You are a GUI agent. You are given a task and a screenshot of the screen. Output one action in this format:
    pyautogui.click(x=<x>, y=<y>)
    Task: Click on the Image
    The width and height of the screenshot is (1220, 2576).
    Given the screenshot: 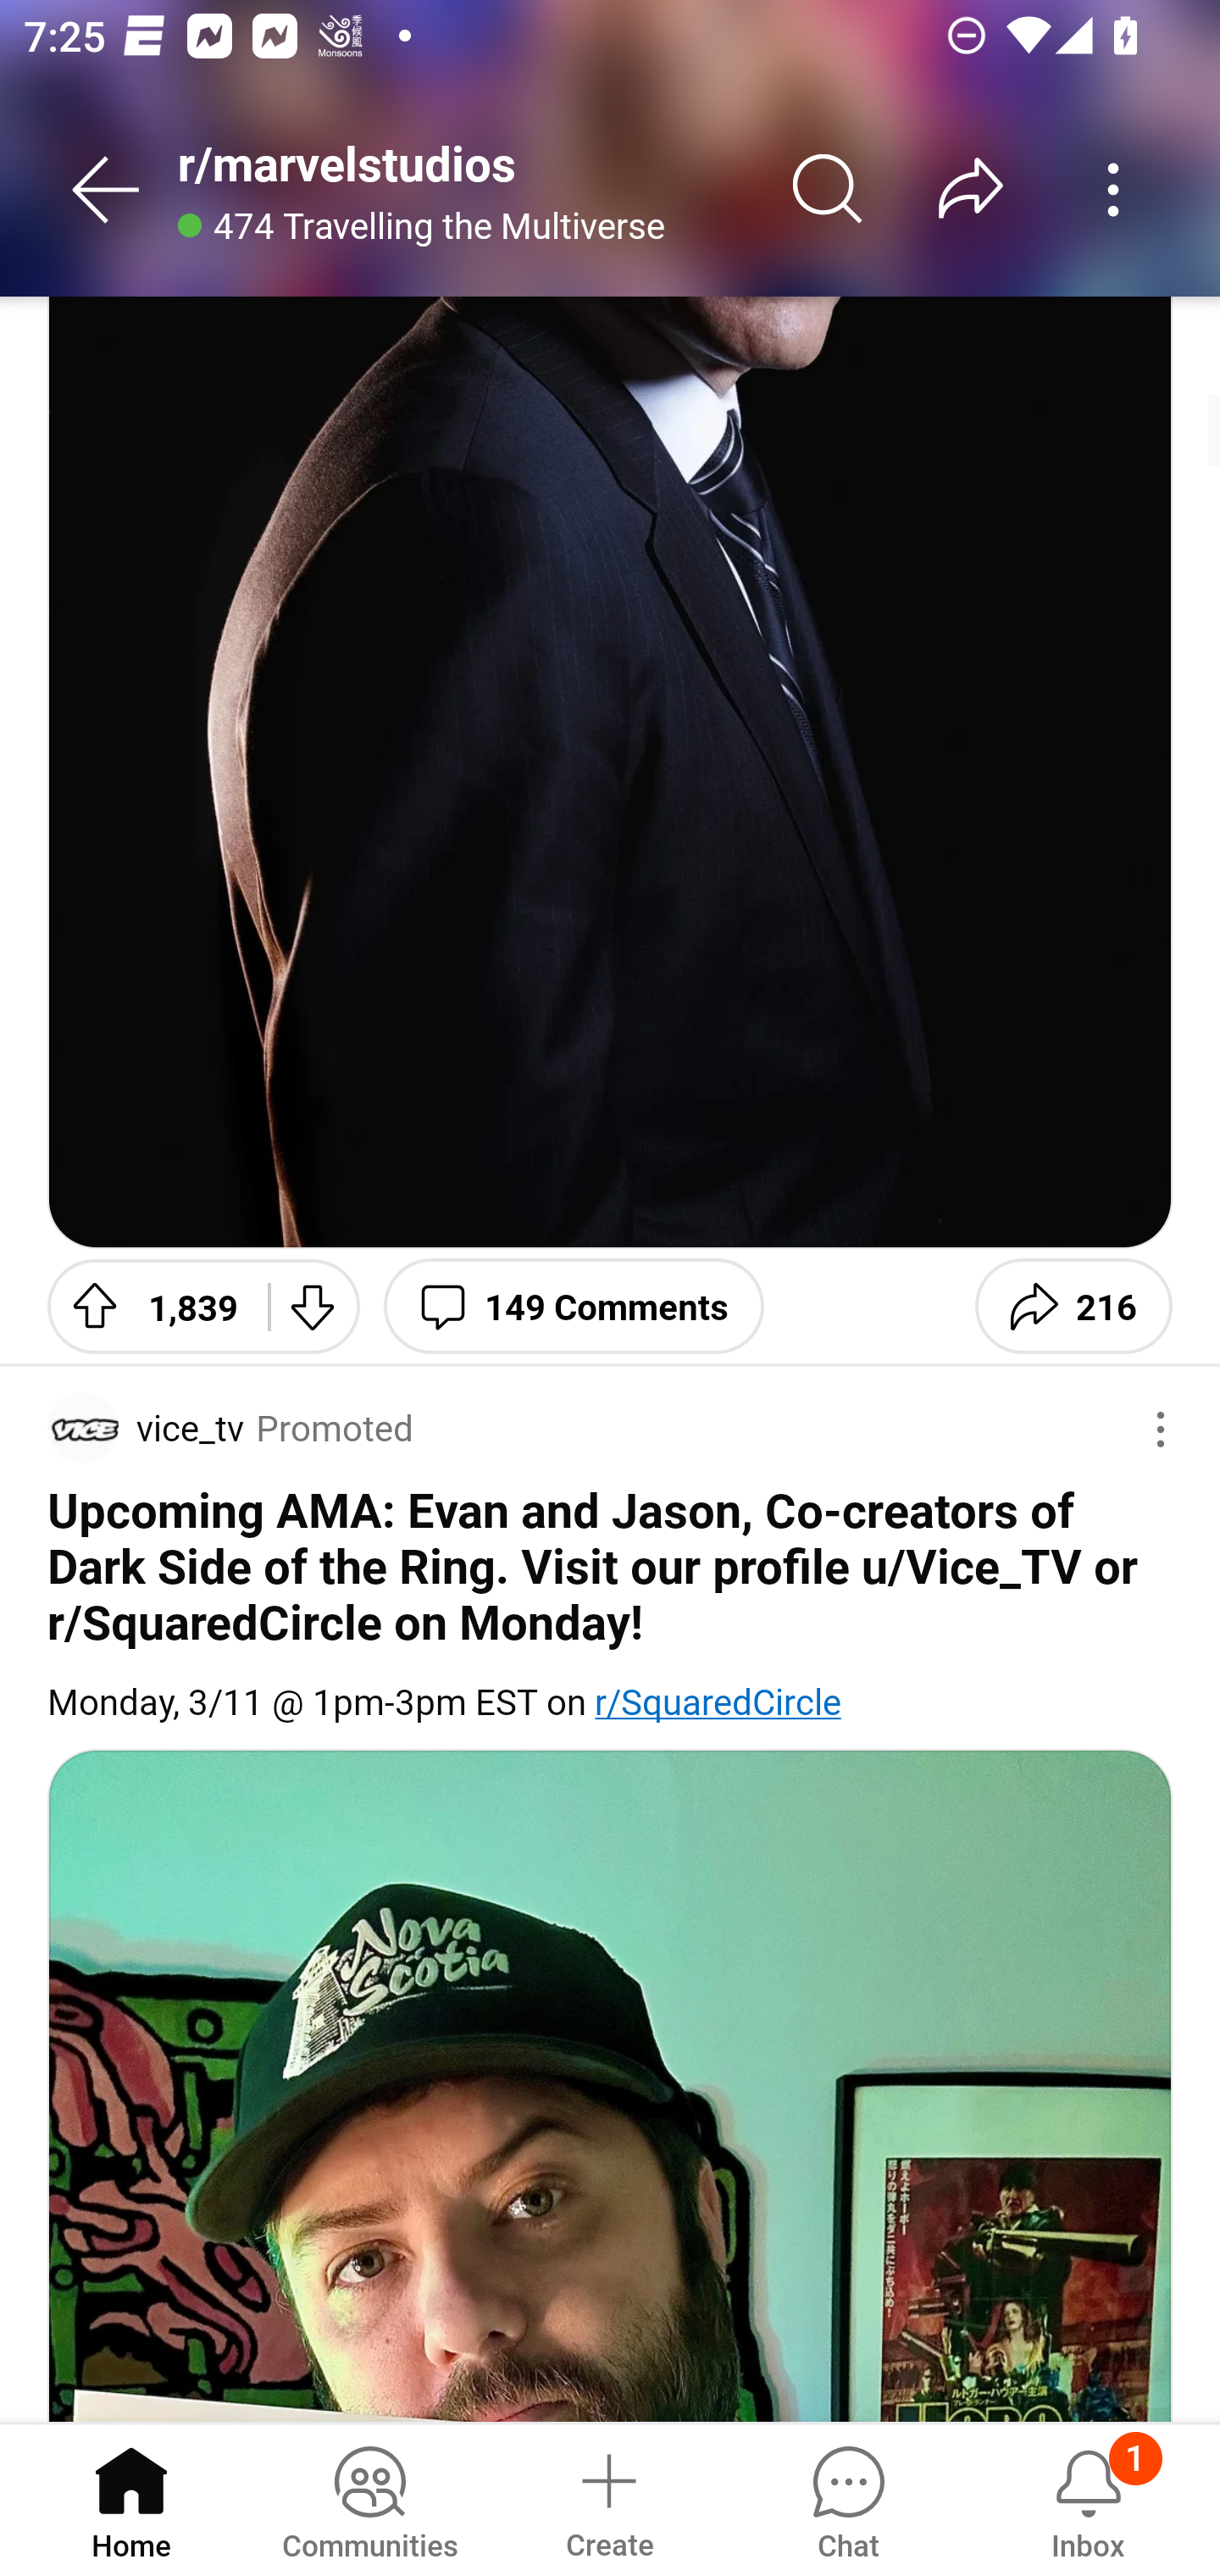 What is the action you would take?
    pyautogui.click(x=610, y=2085)
    